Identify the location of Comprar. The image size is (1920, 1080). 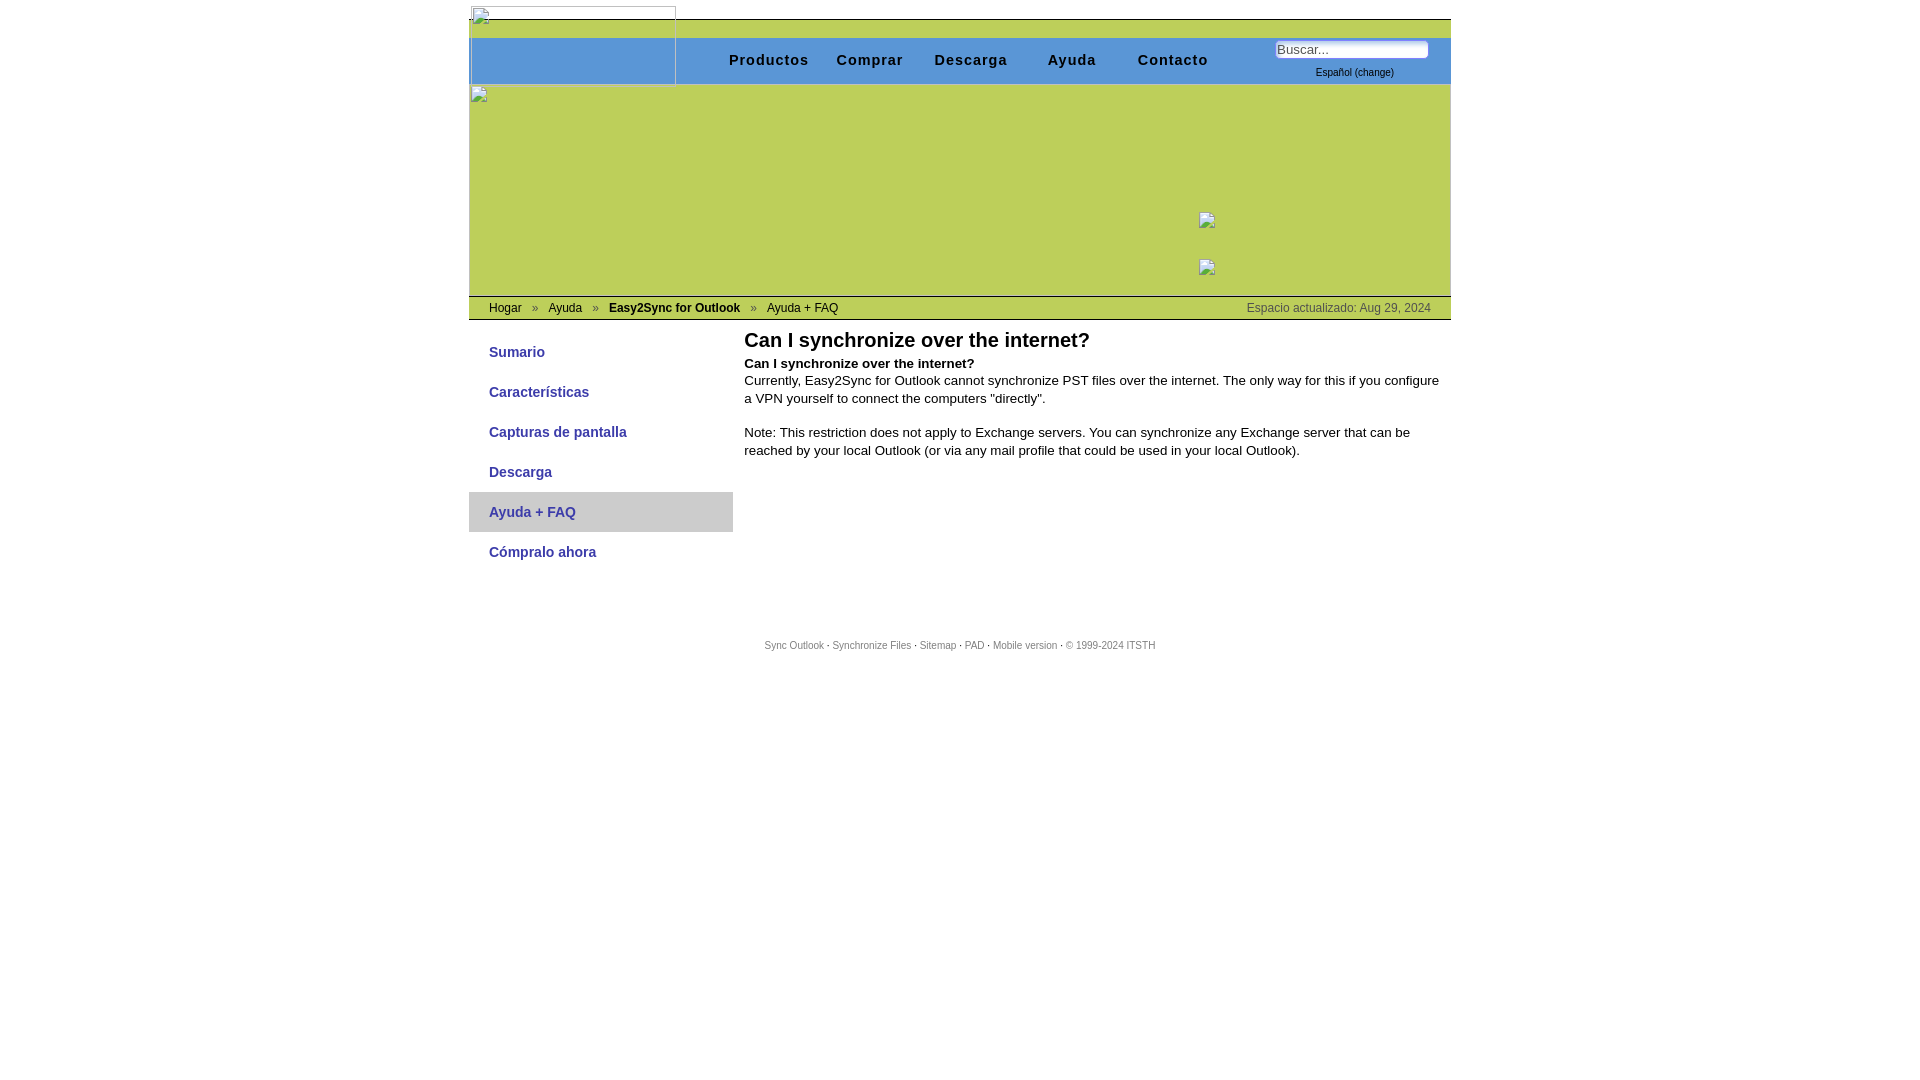
(869, 60).